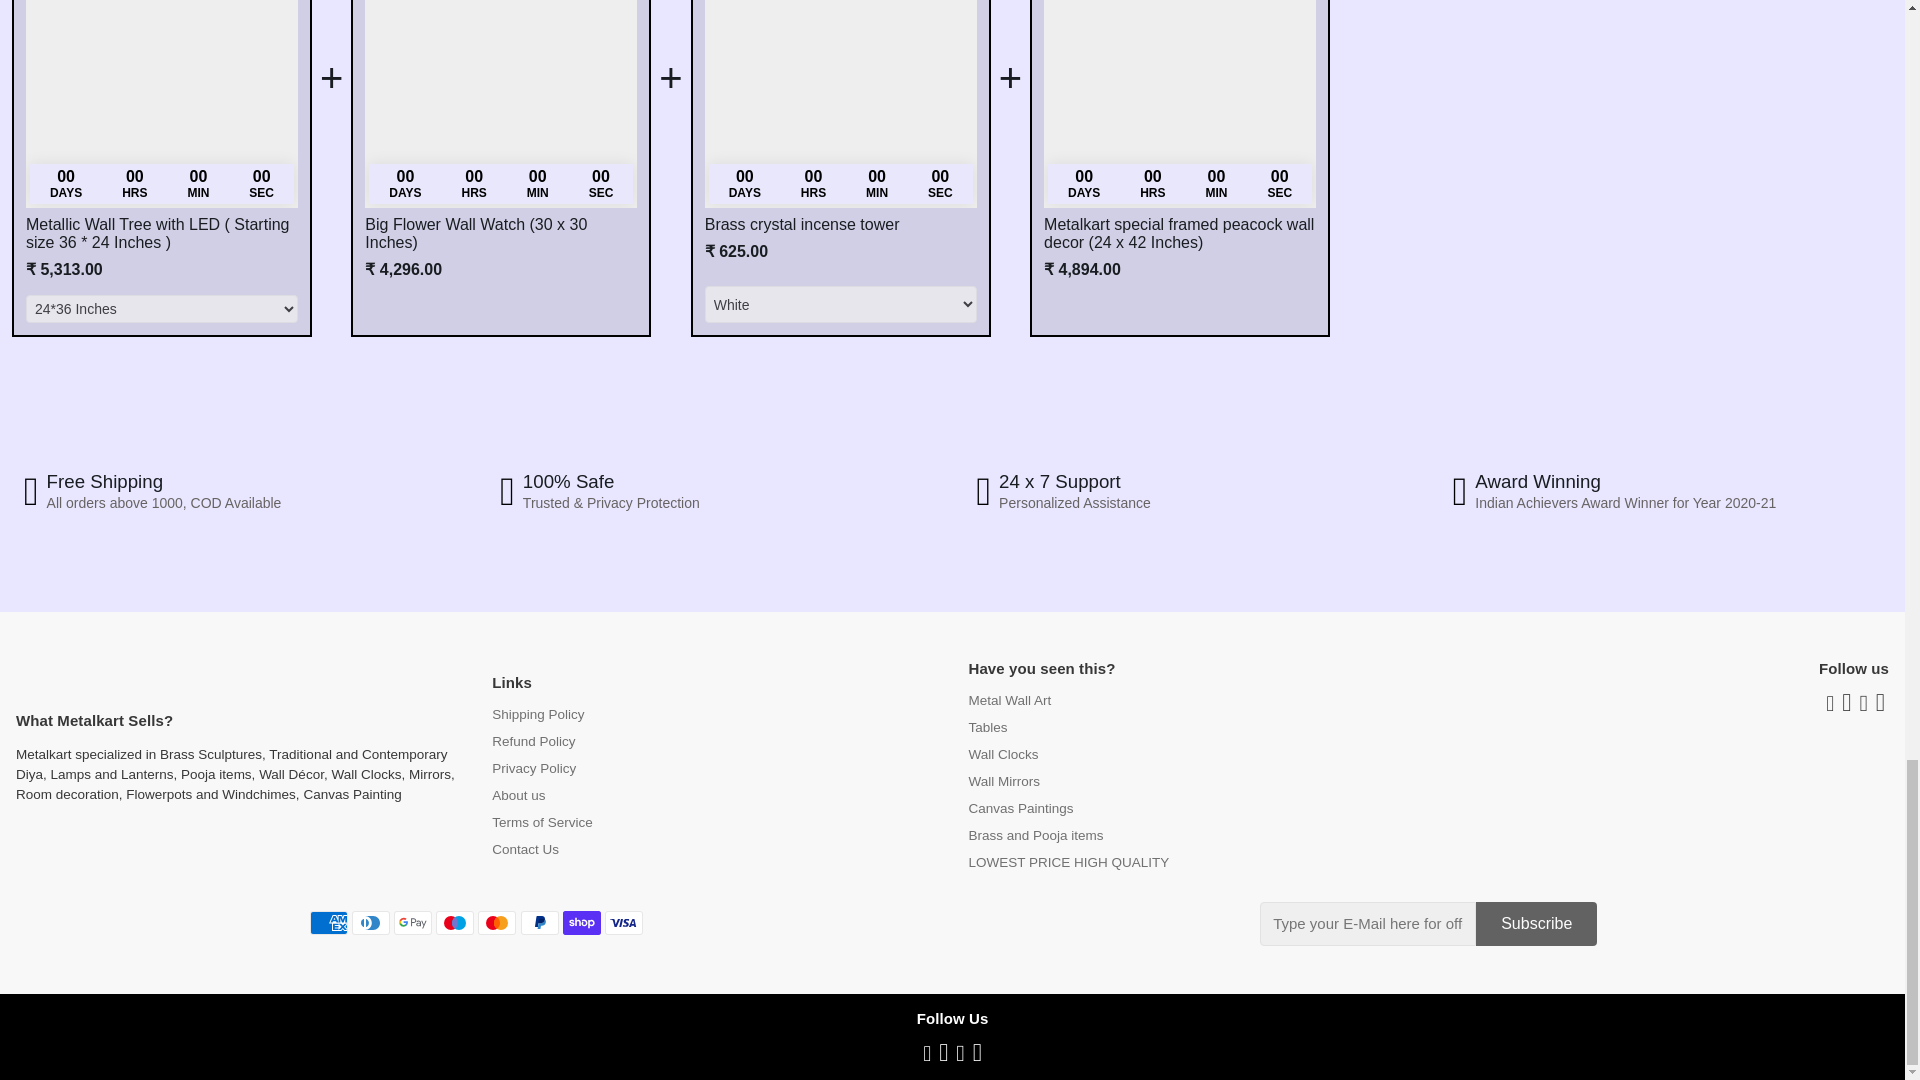  What do you see at coordinates (370, 923) in the screenshot?
I see `Diners Club` at bounding box center [370, 923].